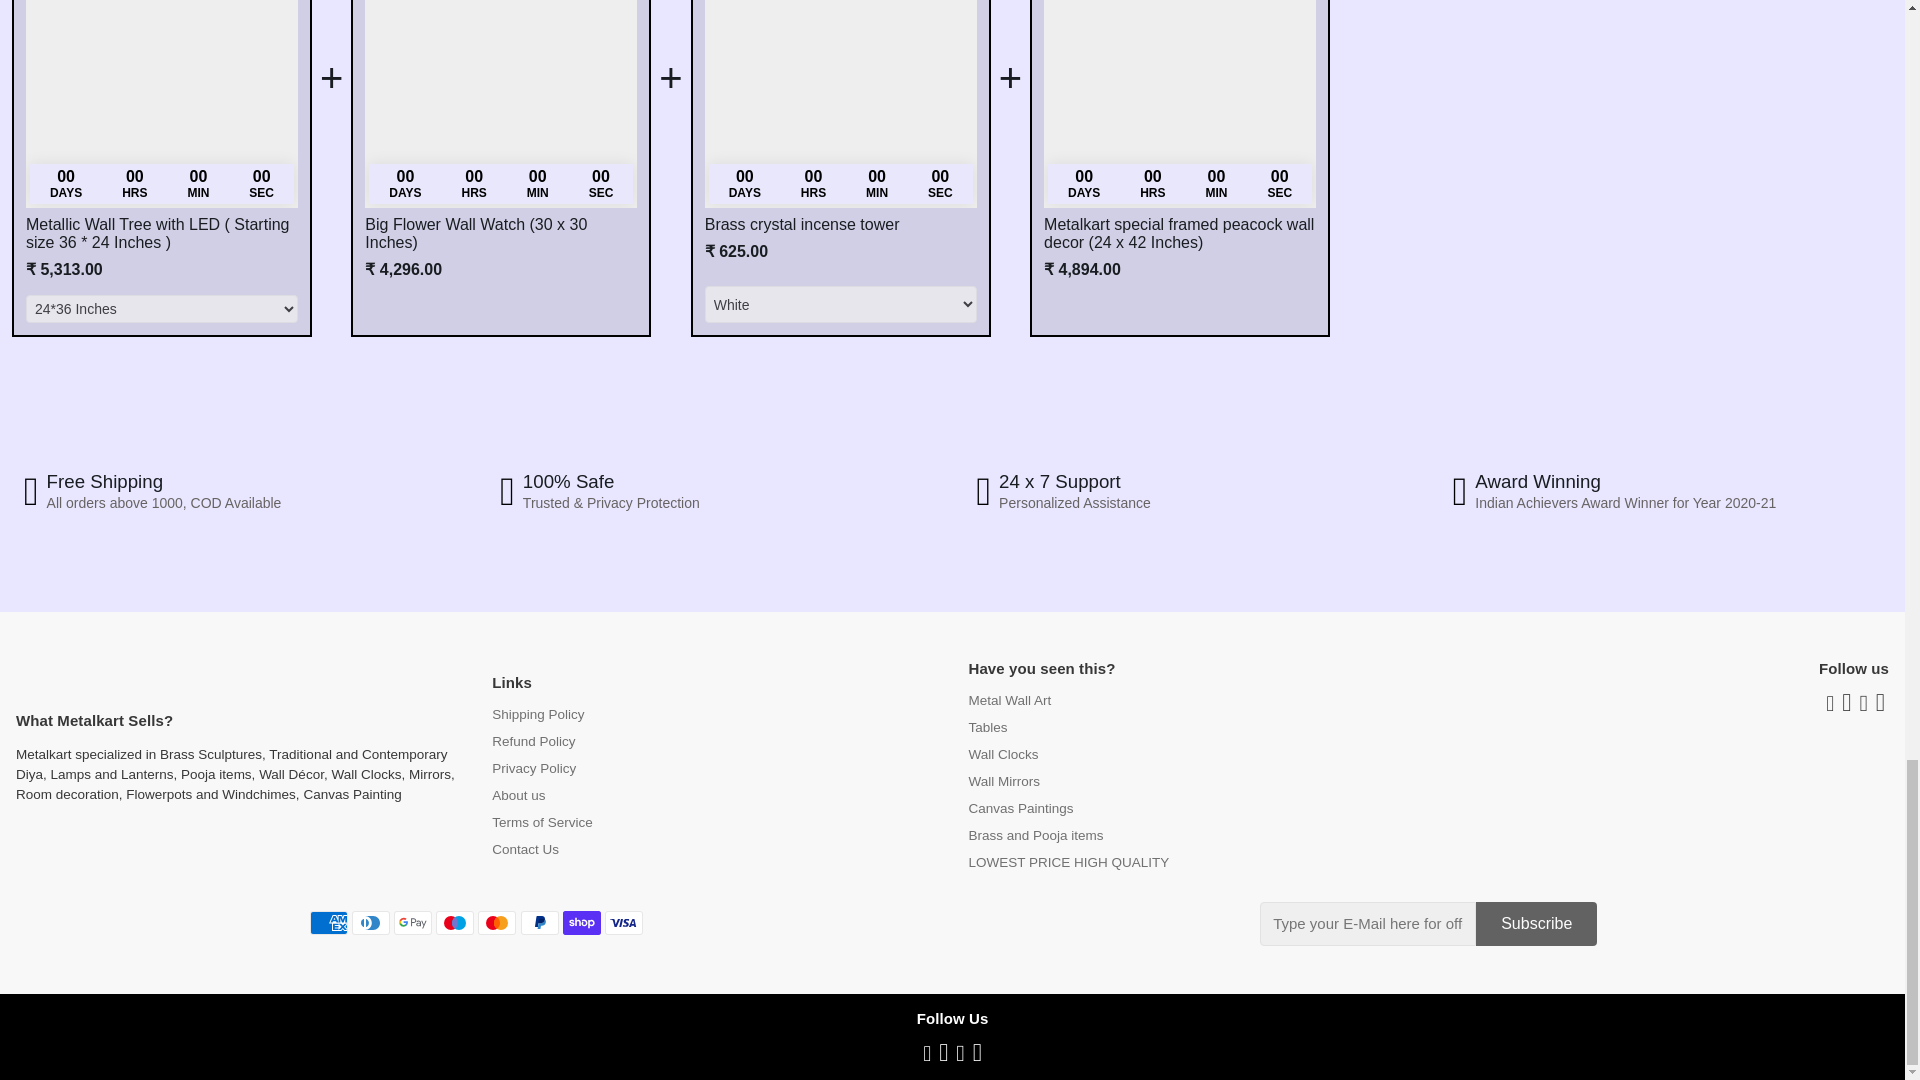  What do you see at coordinates (370, 923) in the screenshot?
I see `Diners Club` at bounding box center [370, 923].